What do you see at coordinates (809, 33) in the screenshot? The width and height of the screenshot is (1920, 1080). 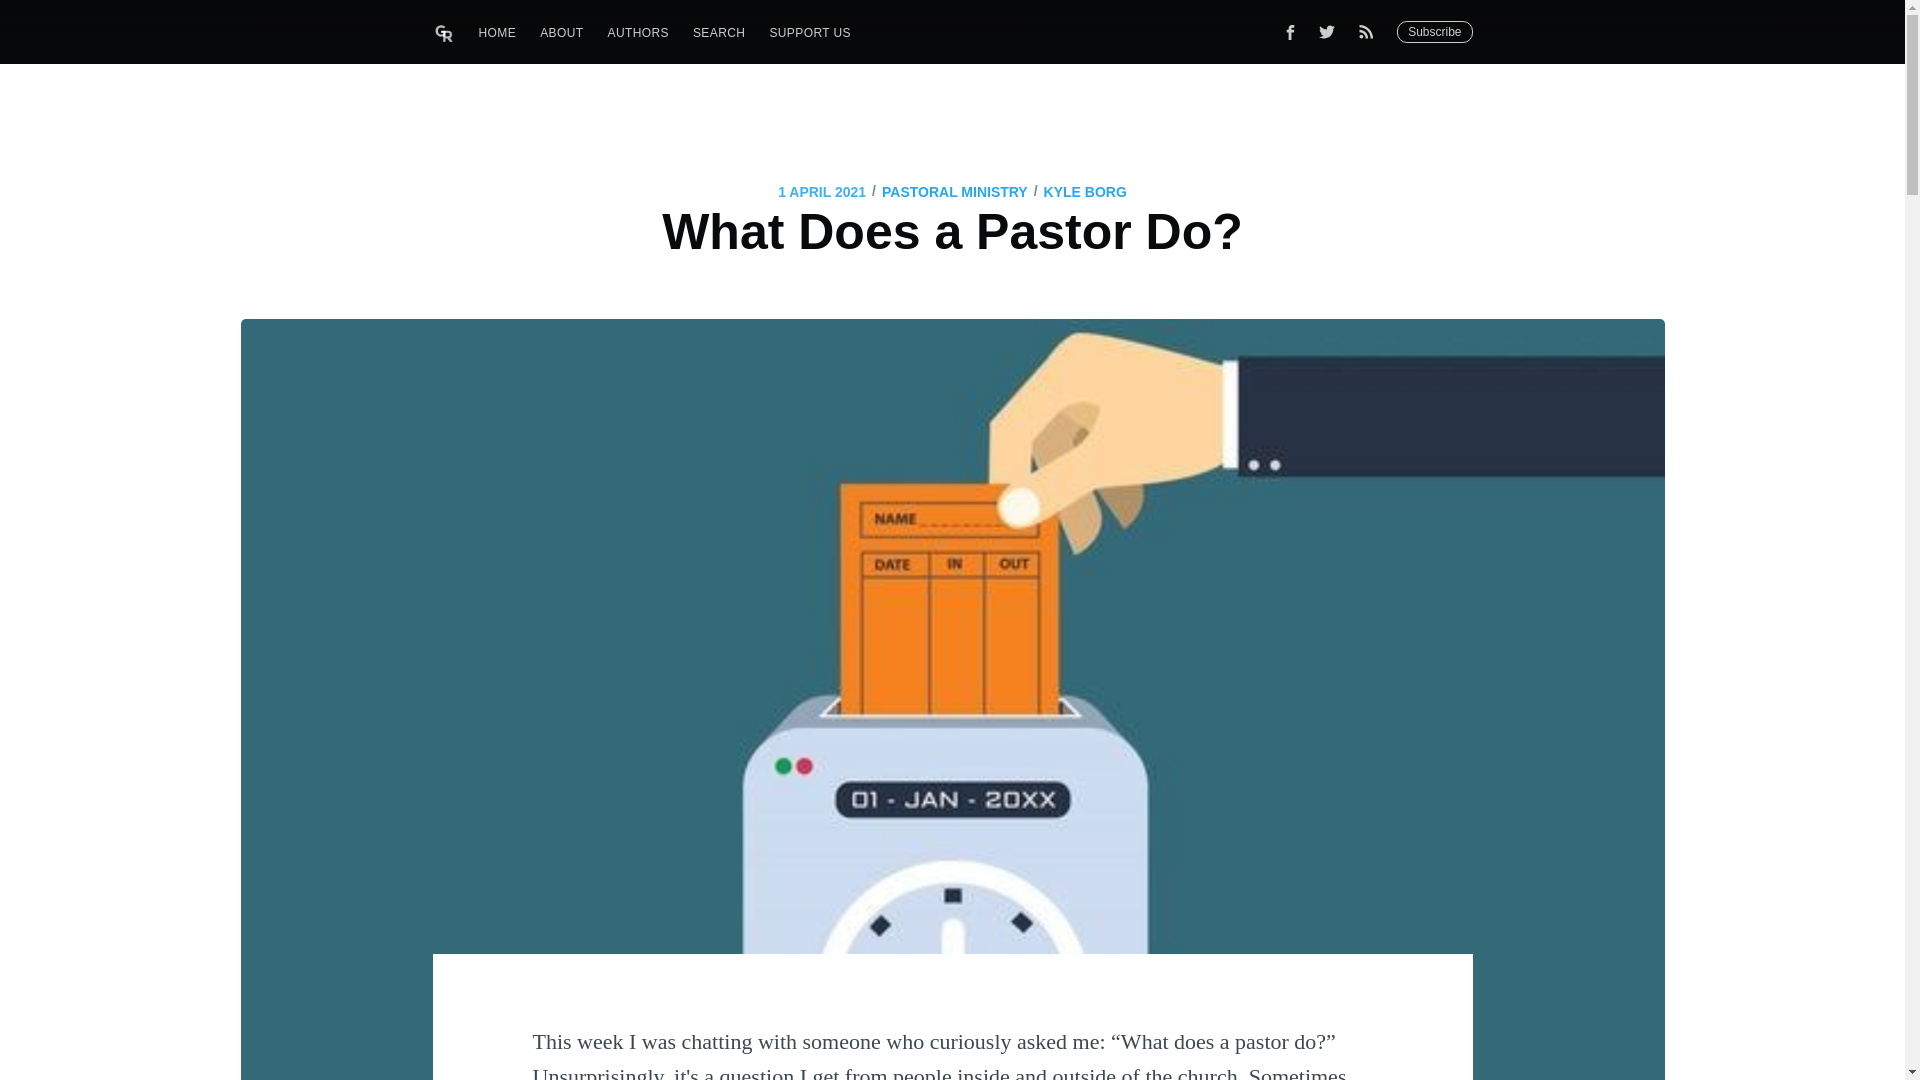 I see `SUPPORT US` at bounding box center [809, 33].